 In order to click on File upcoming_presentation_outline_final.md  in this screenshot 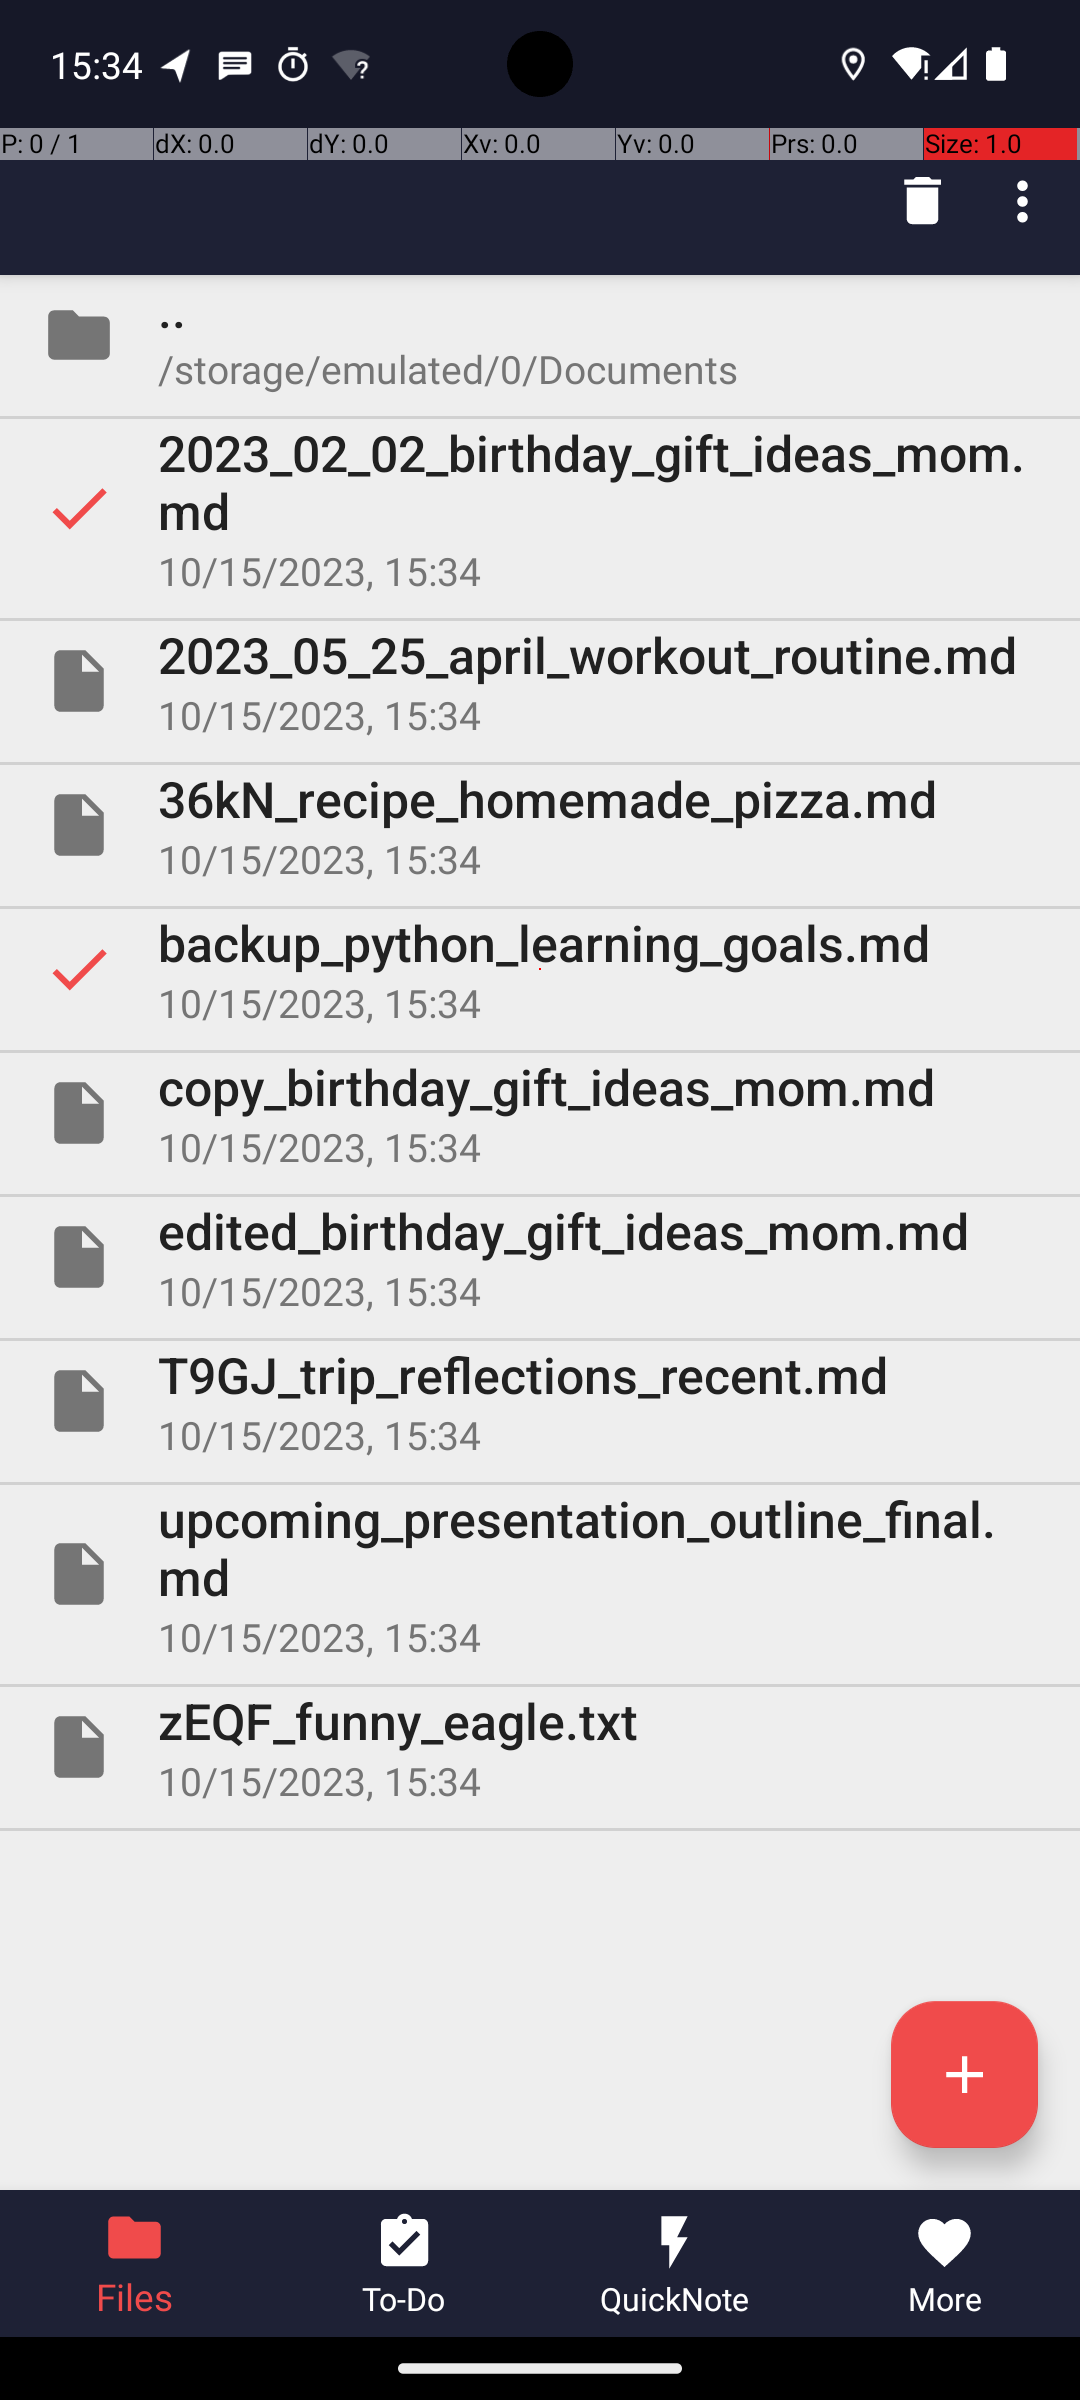, I will do `click(540, 1574)`.